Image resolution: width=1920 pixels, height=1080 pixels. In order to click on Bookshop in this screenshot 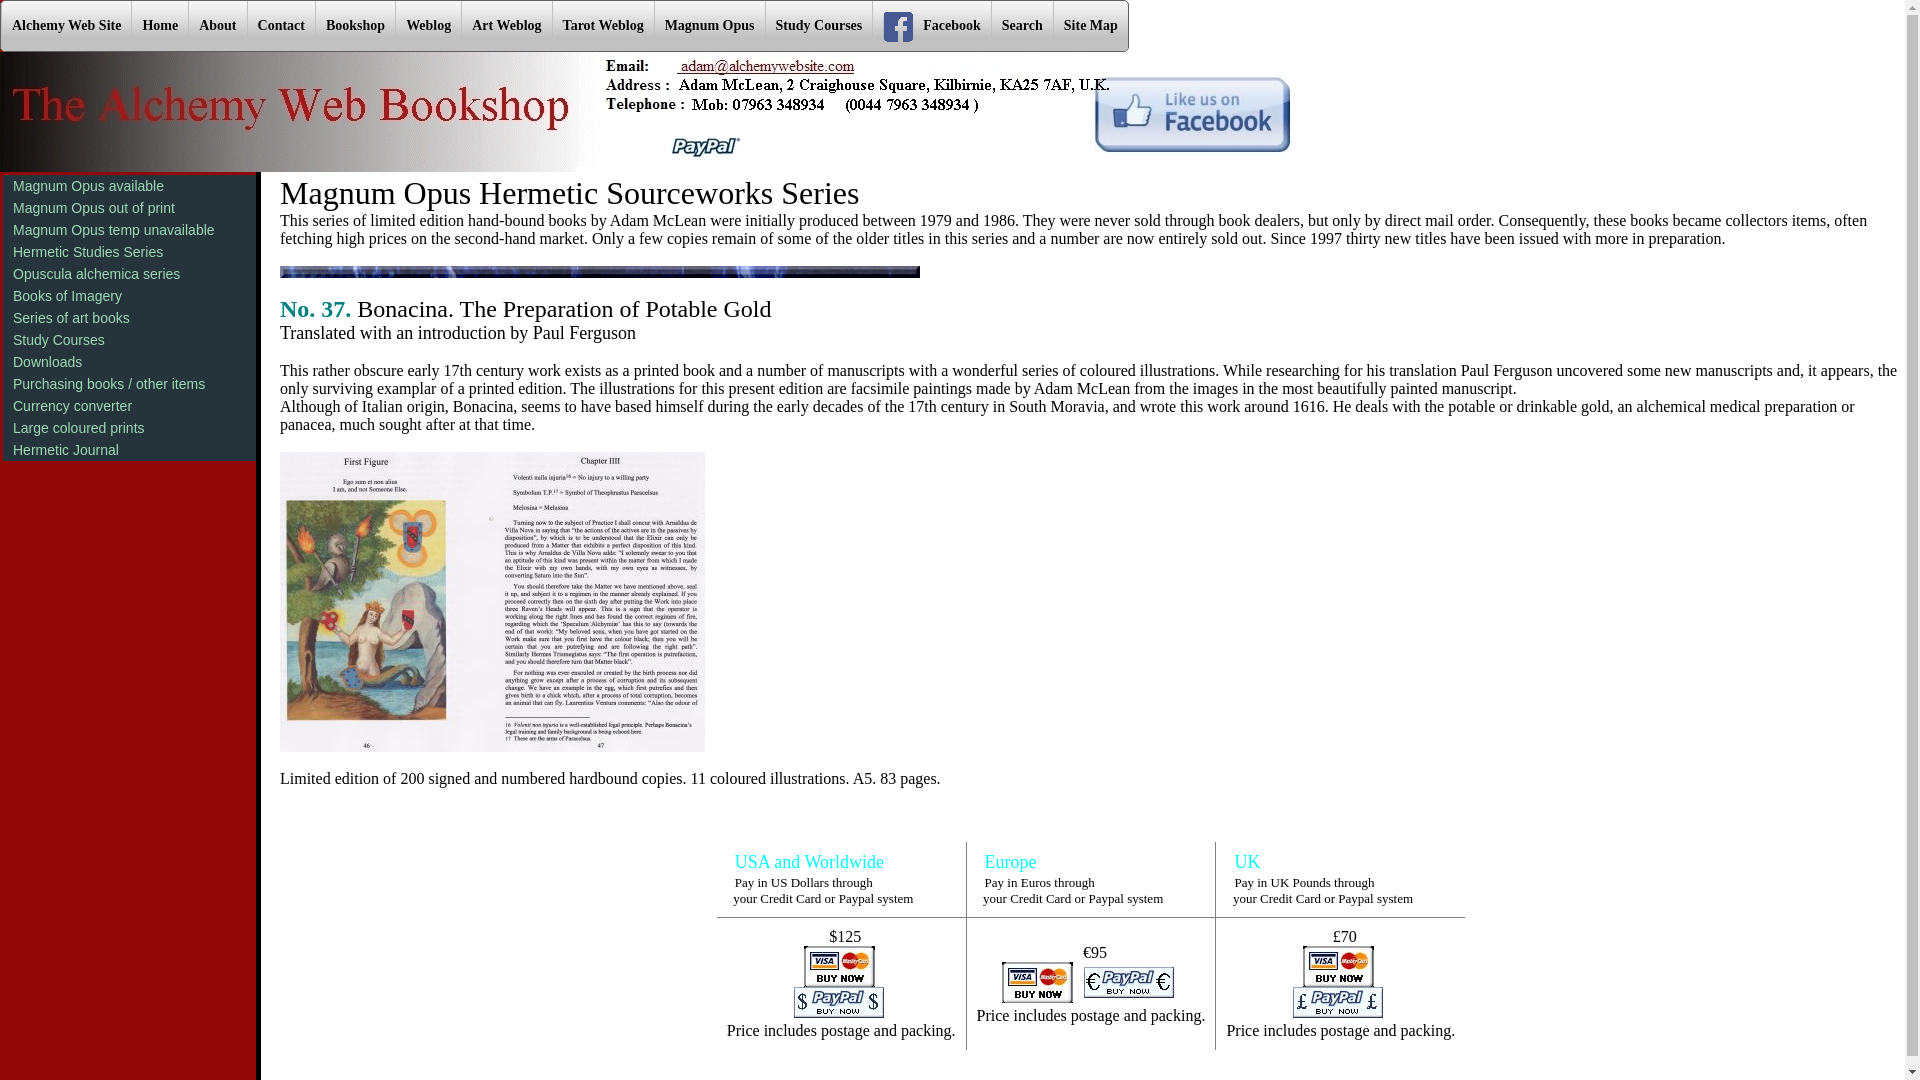, I will do `click(354, 26)`.